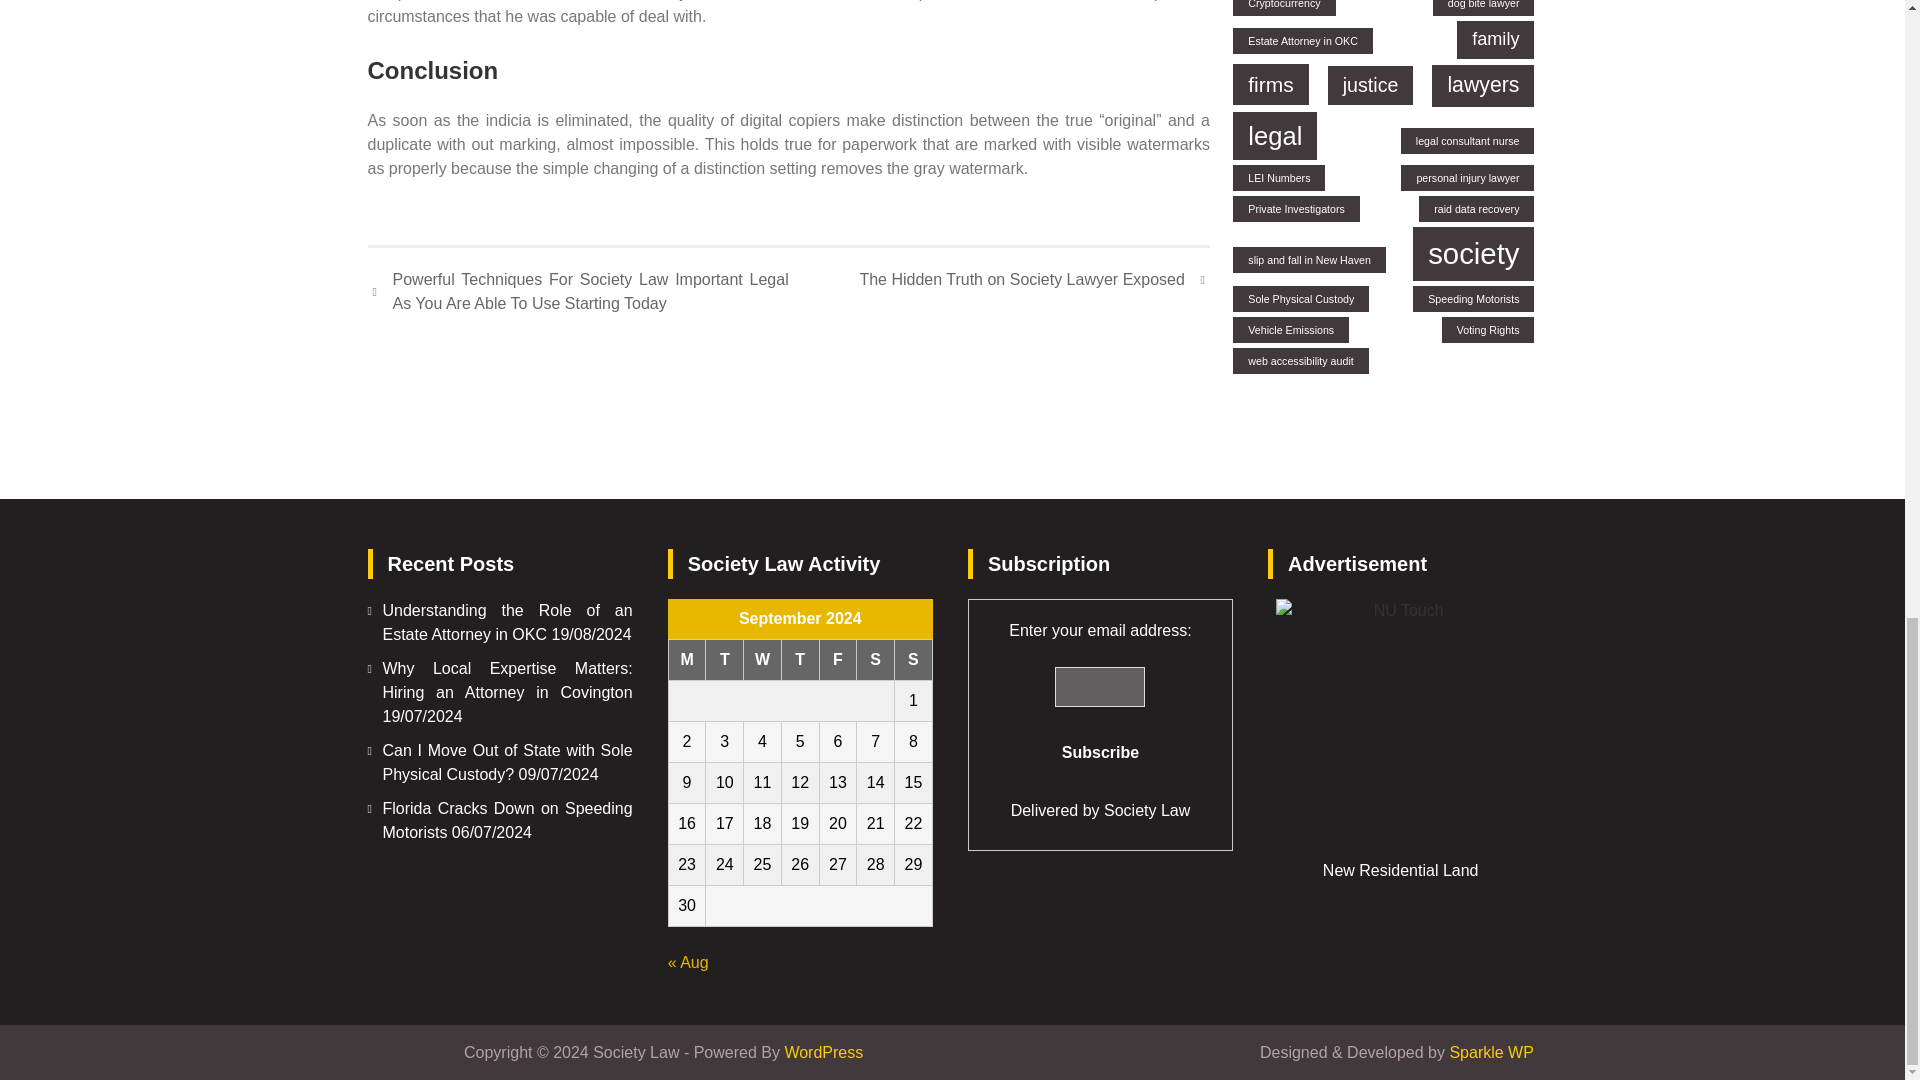 The width and height of the screenshot is (1920, 1080). I want to click on Thursday, so click(800, 660).